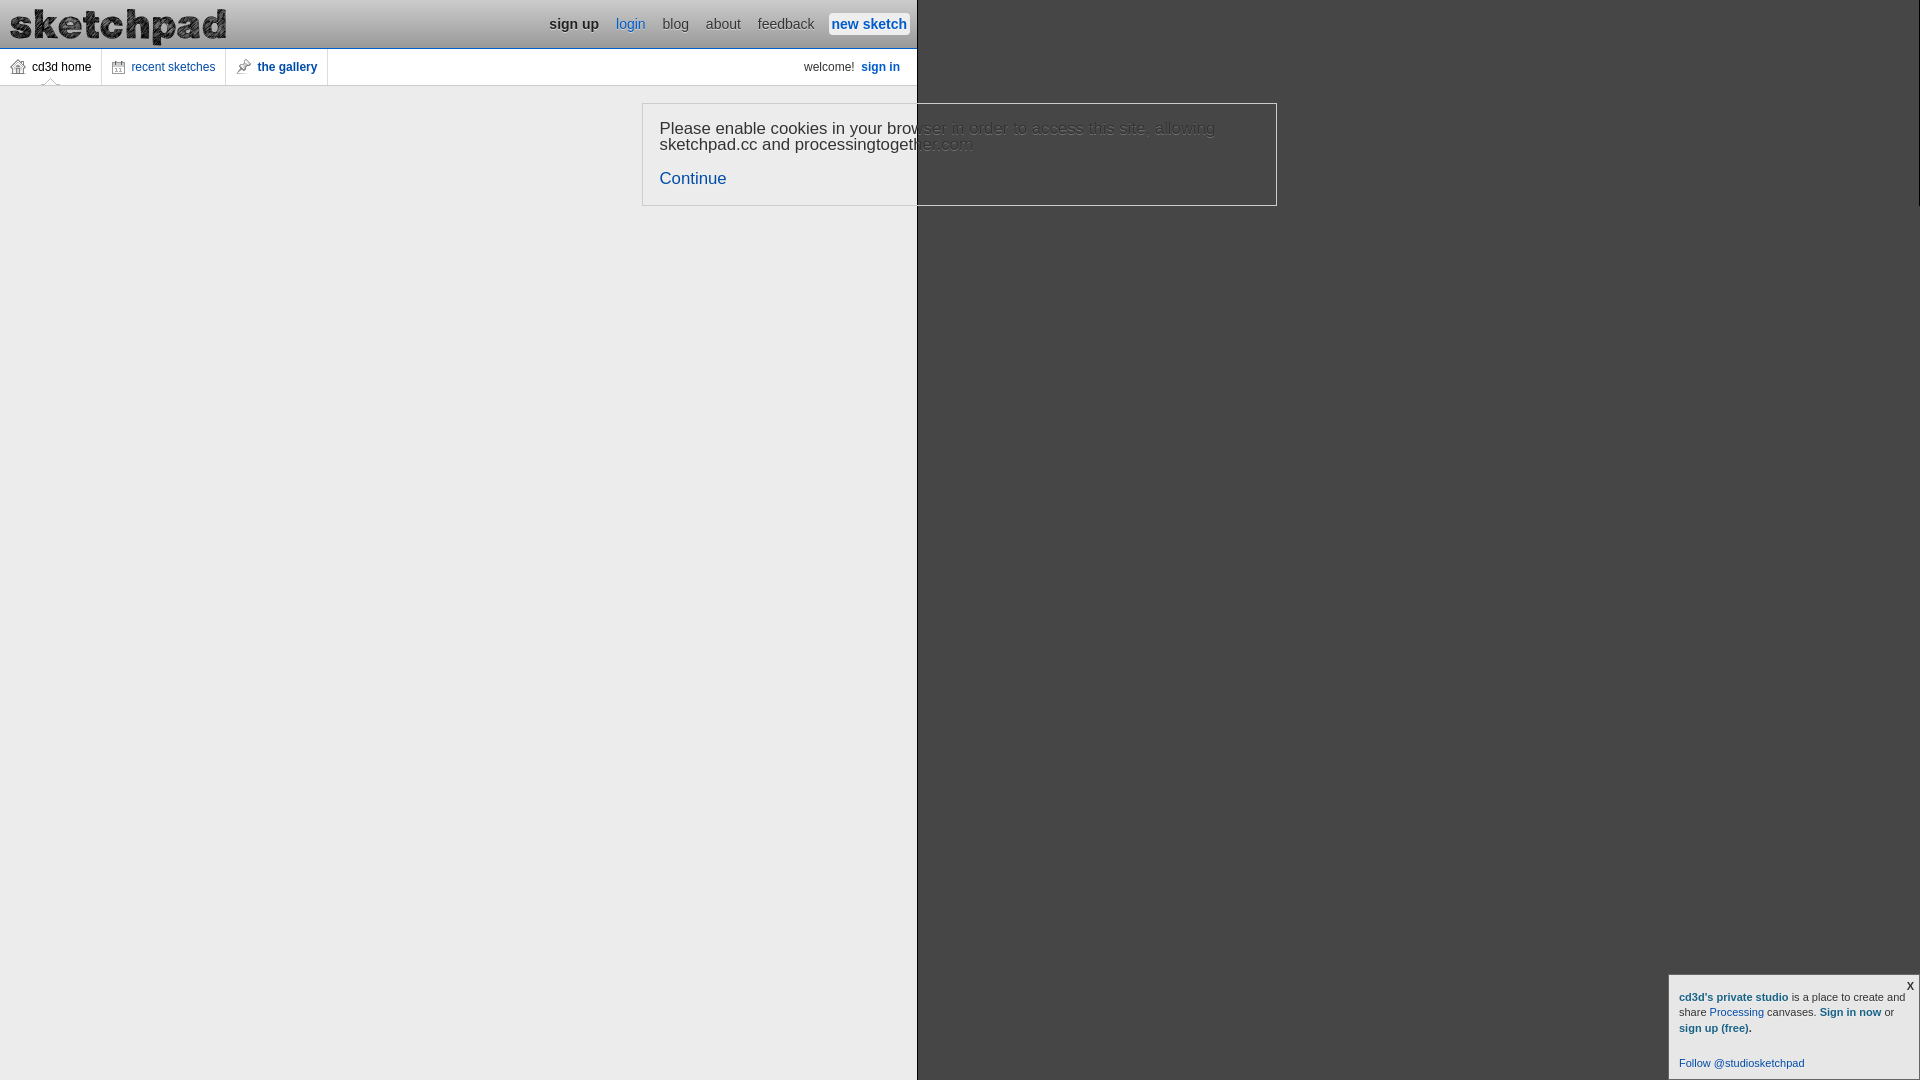 This screenshot has height=1080, width=1920. What do you see at coordinates (1742, 1063) in the screenshot?
I see `Follow @studiosketchpad` at bounding box center [1742, 1063].